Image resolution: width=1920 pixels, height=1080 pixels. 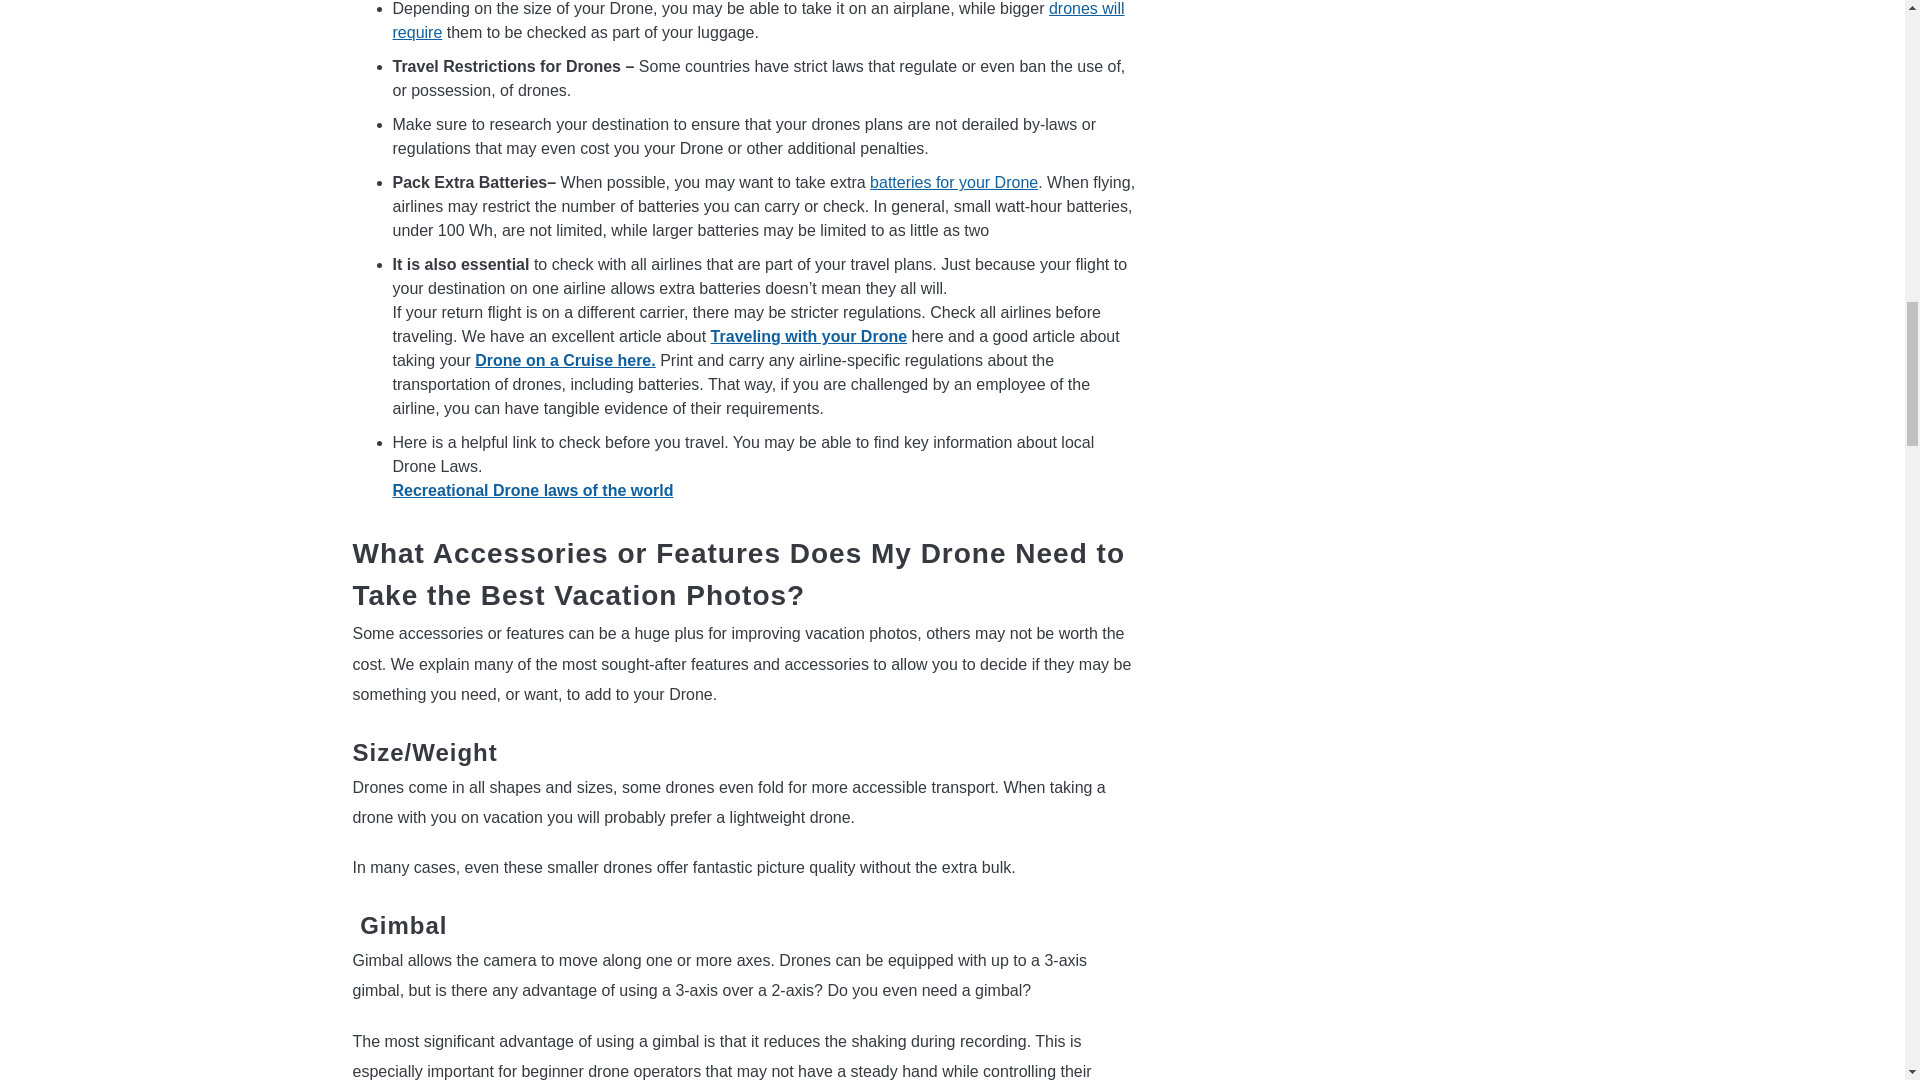 What do you see at coordinates (565, 360) in the screenshot?
I see `Drone on a Cruise here.` at bounding box center [565, 360].